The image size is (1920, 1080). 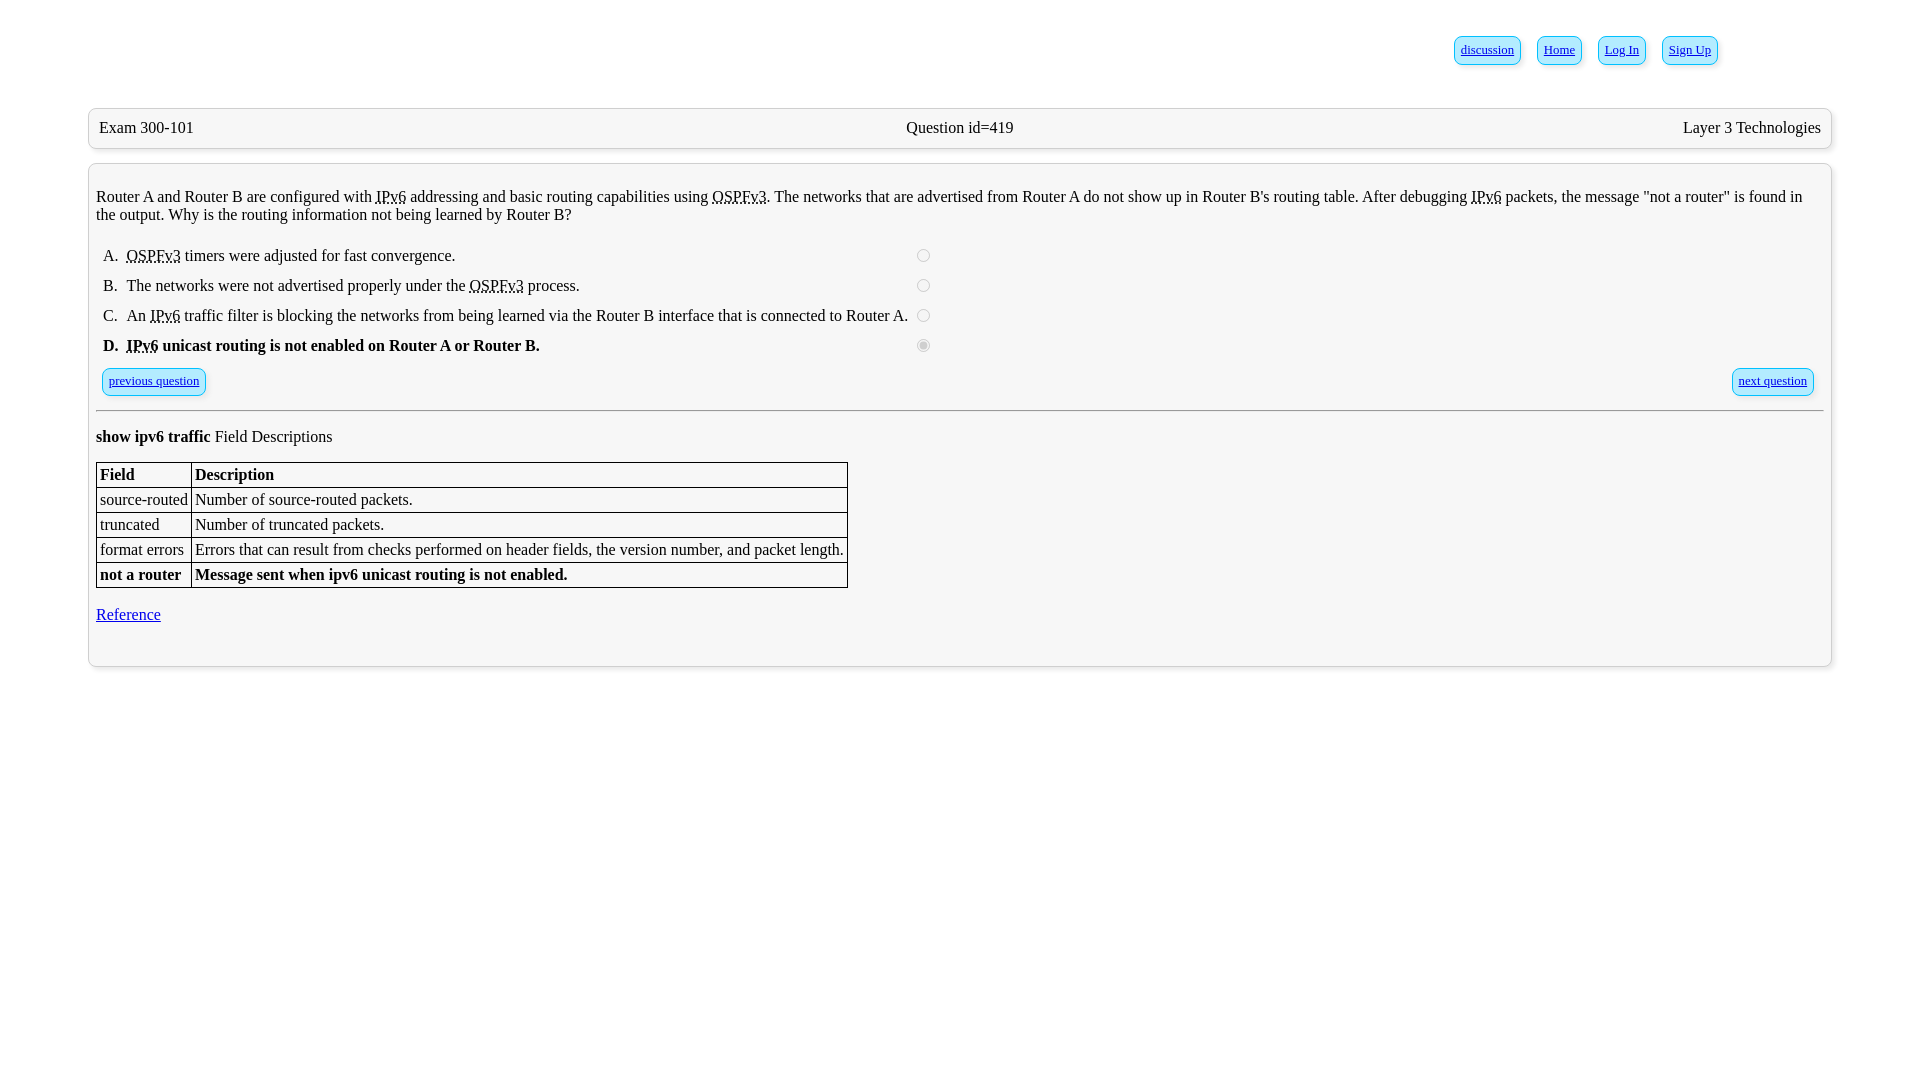 What do you see at coordinates (154, 380) in the screenshot?
I see `previous question` at bounding box center [154, 380].